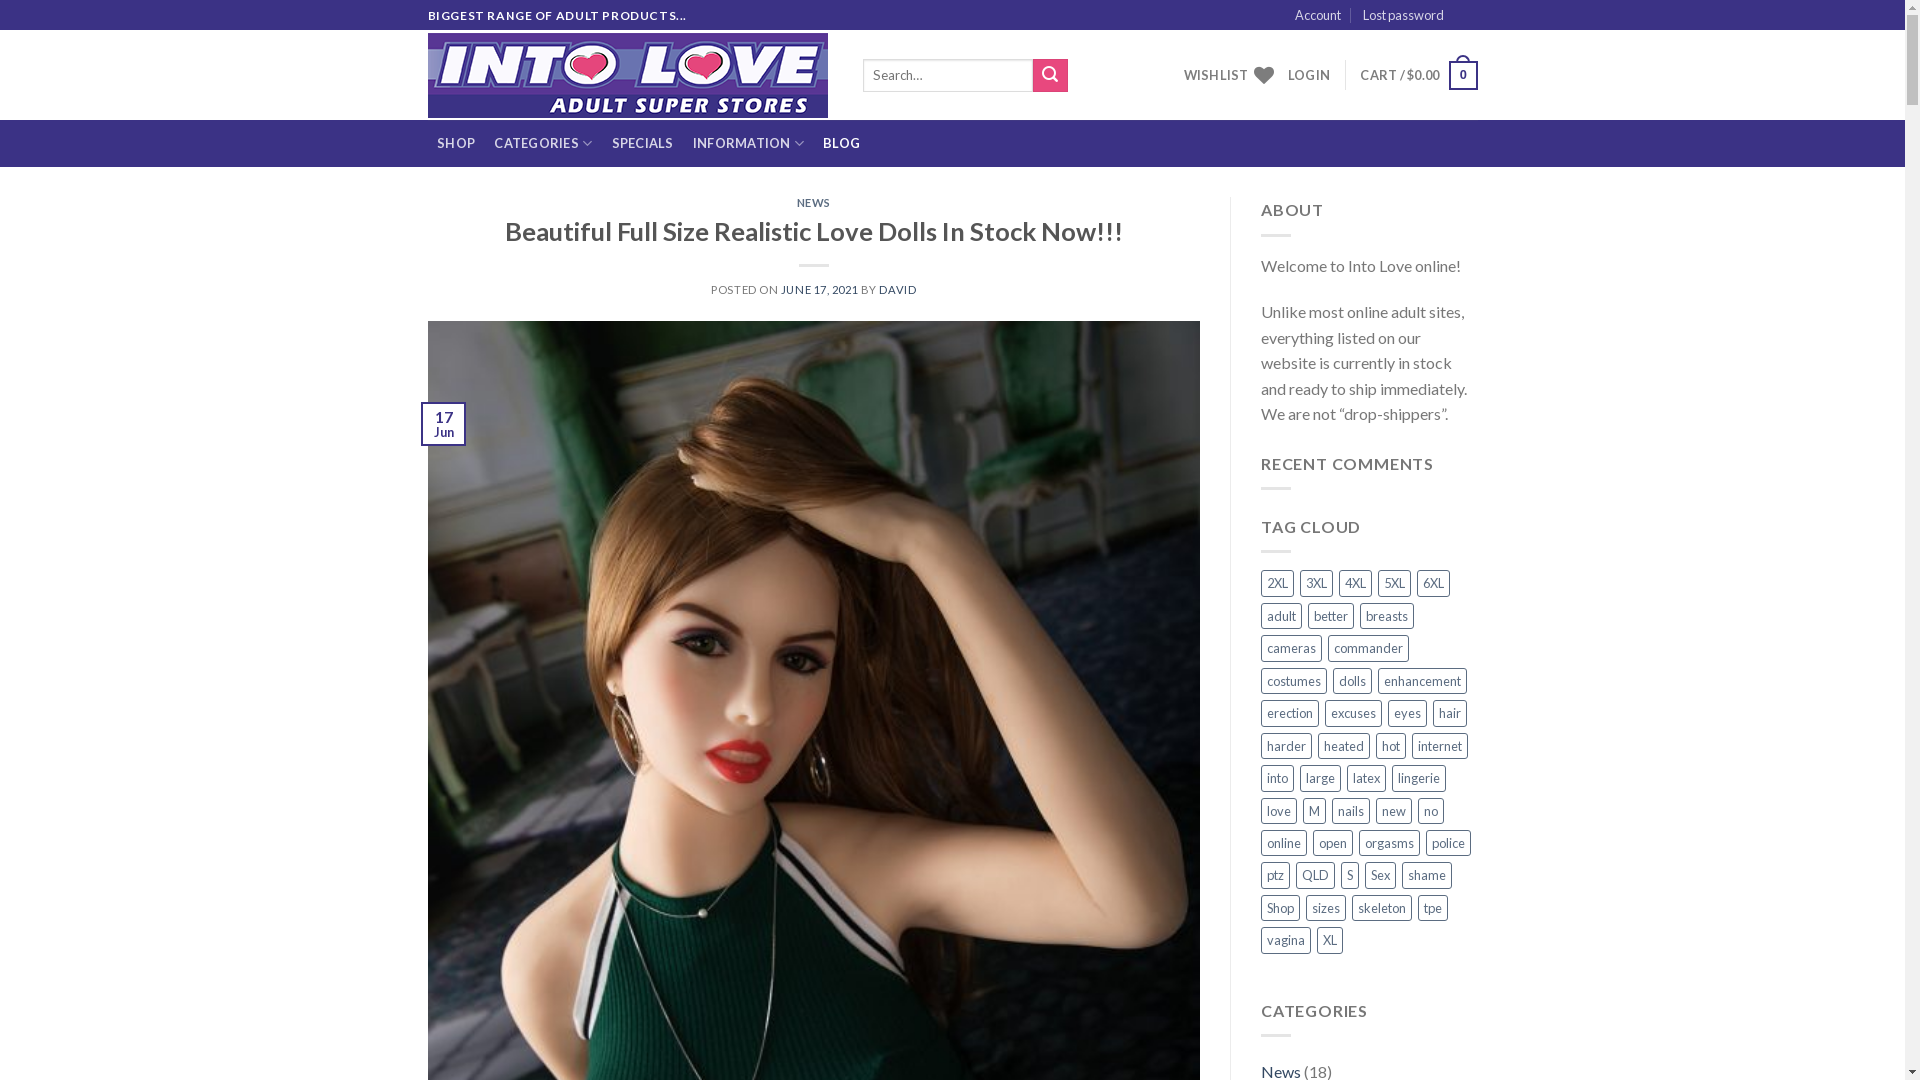  What do you see at coordinates (1433, 908) in the screenshot?
I see `tpe` at bounding box center [1433, 908].